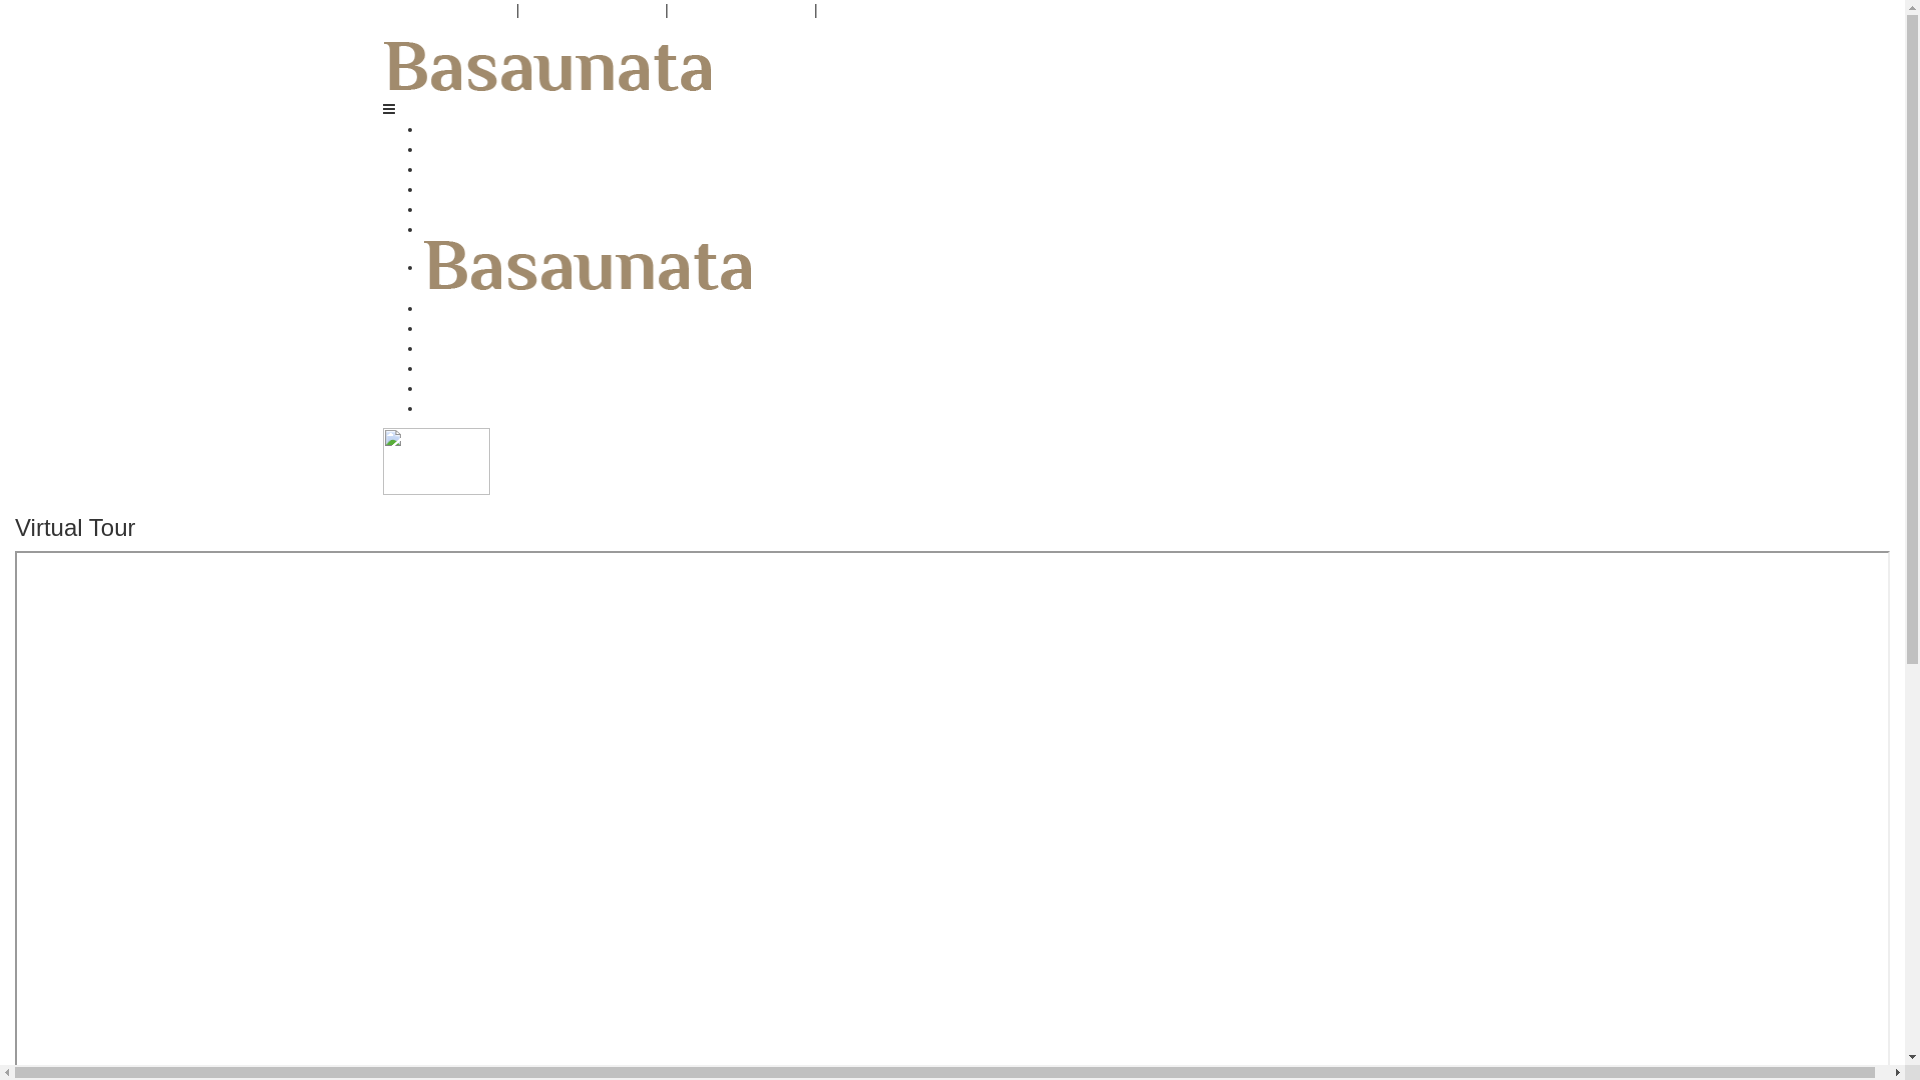 This screenshot has height=1080, width=1920. I want to click on Home, so click(440, 129).